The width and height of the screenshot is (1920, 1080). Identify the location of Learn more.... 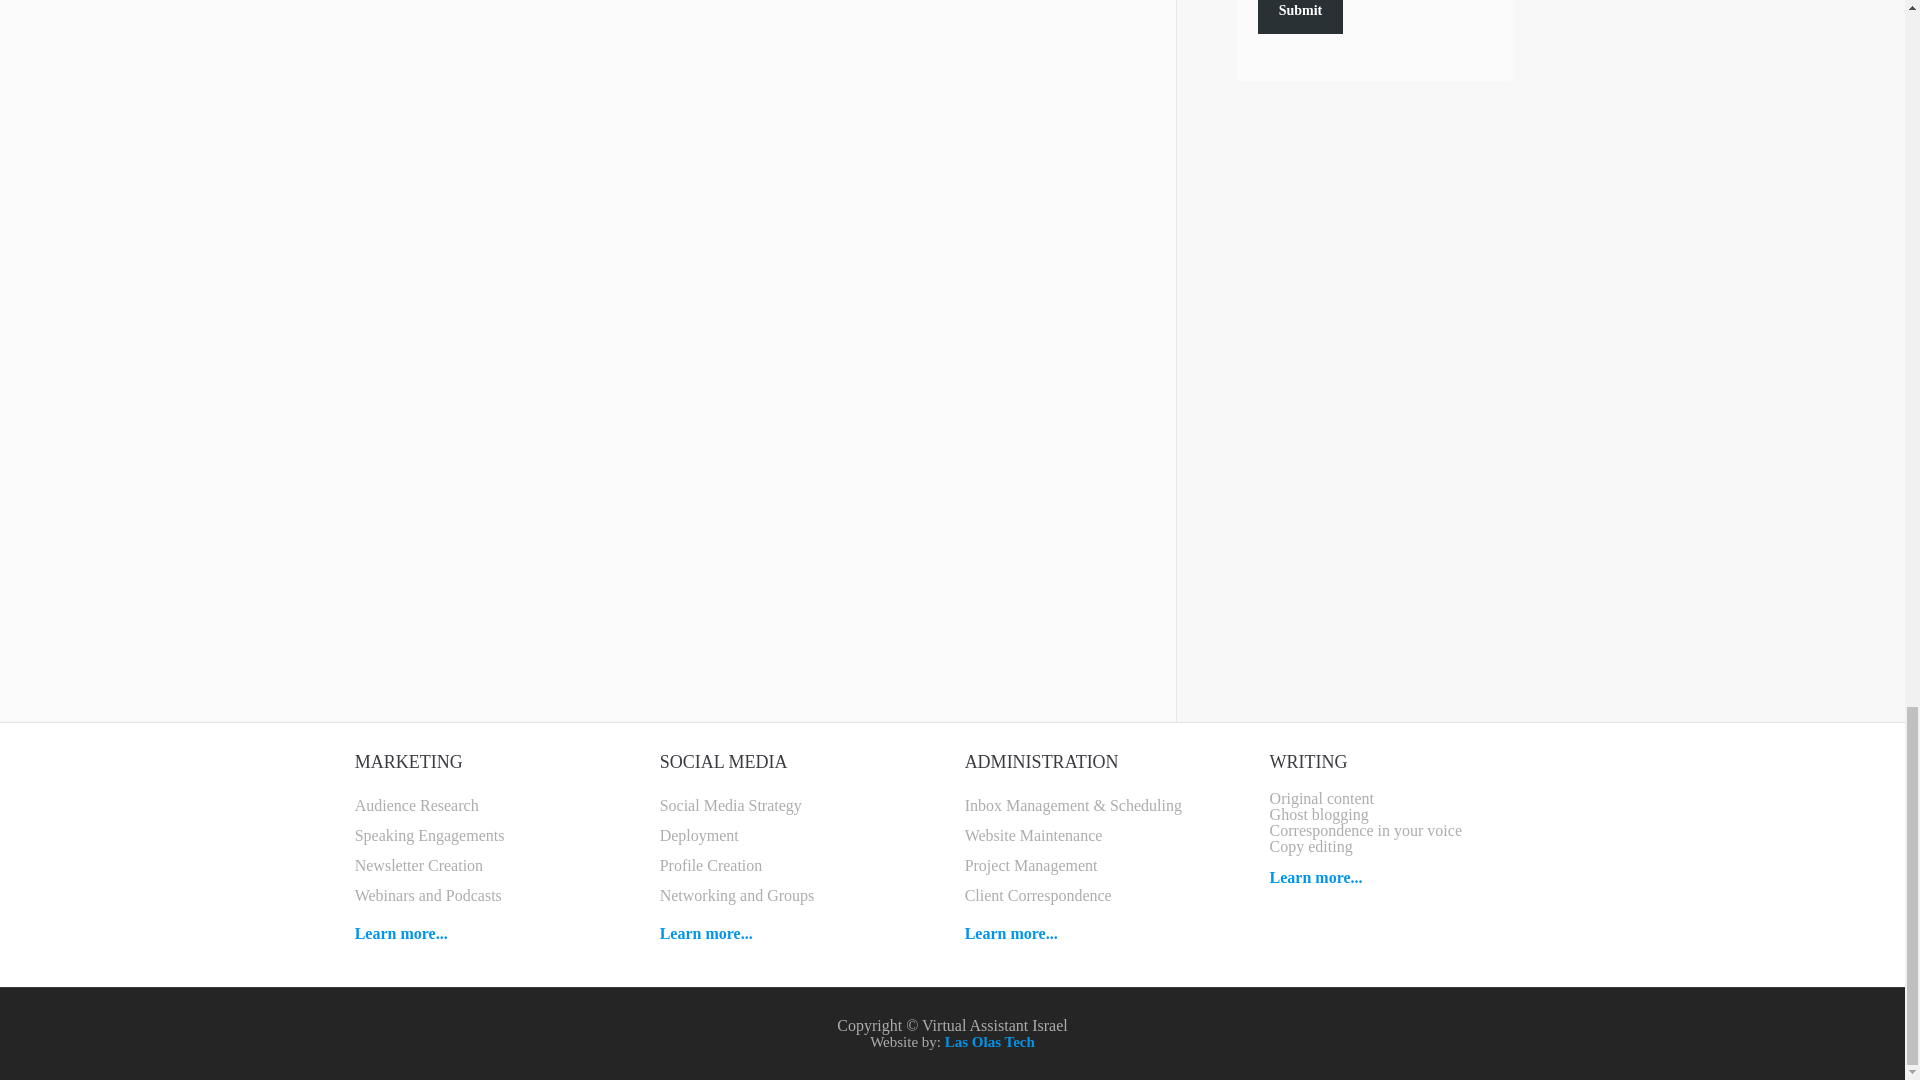
(401, 932).